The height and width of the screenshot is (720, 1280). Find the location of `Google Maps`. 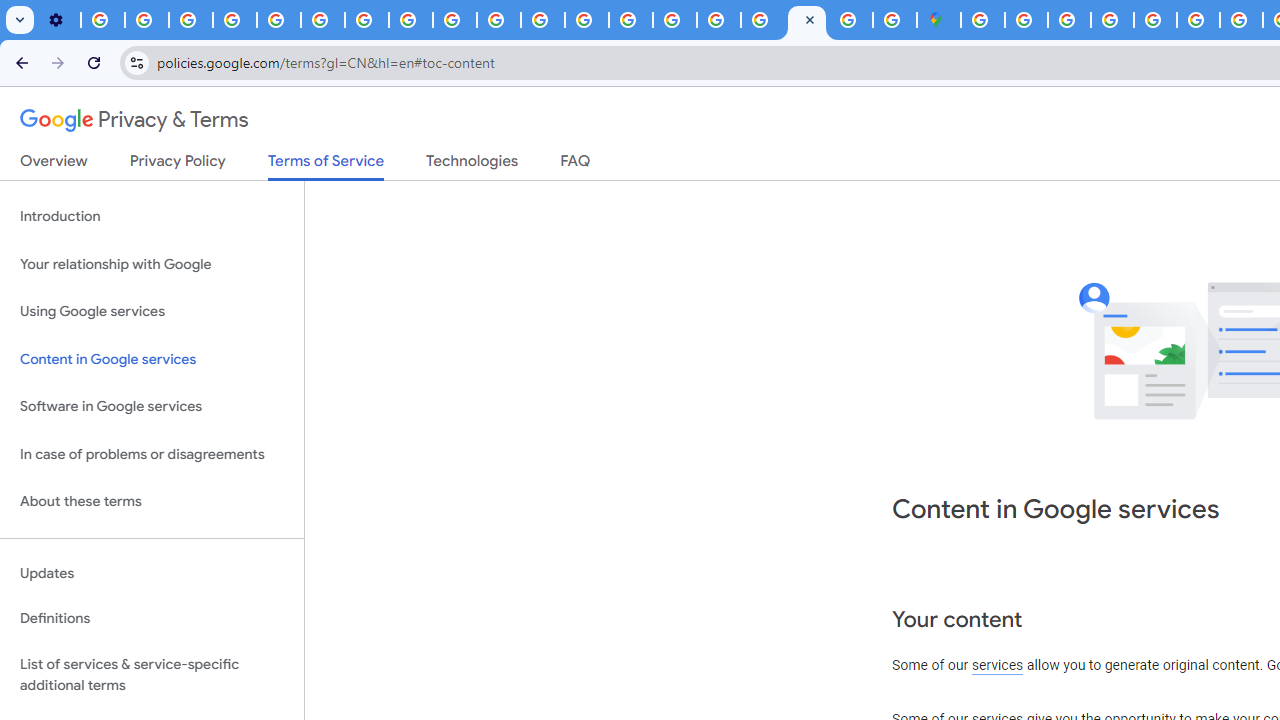

Google Maps is located at coordinates (938, 20).